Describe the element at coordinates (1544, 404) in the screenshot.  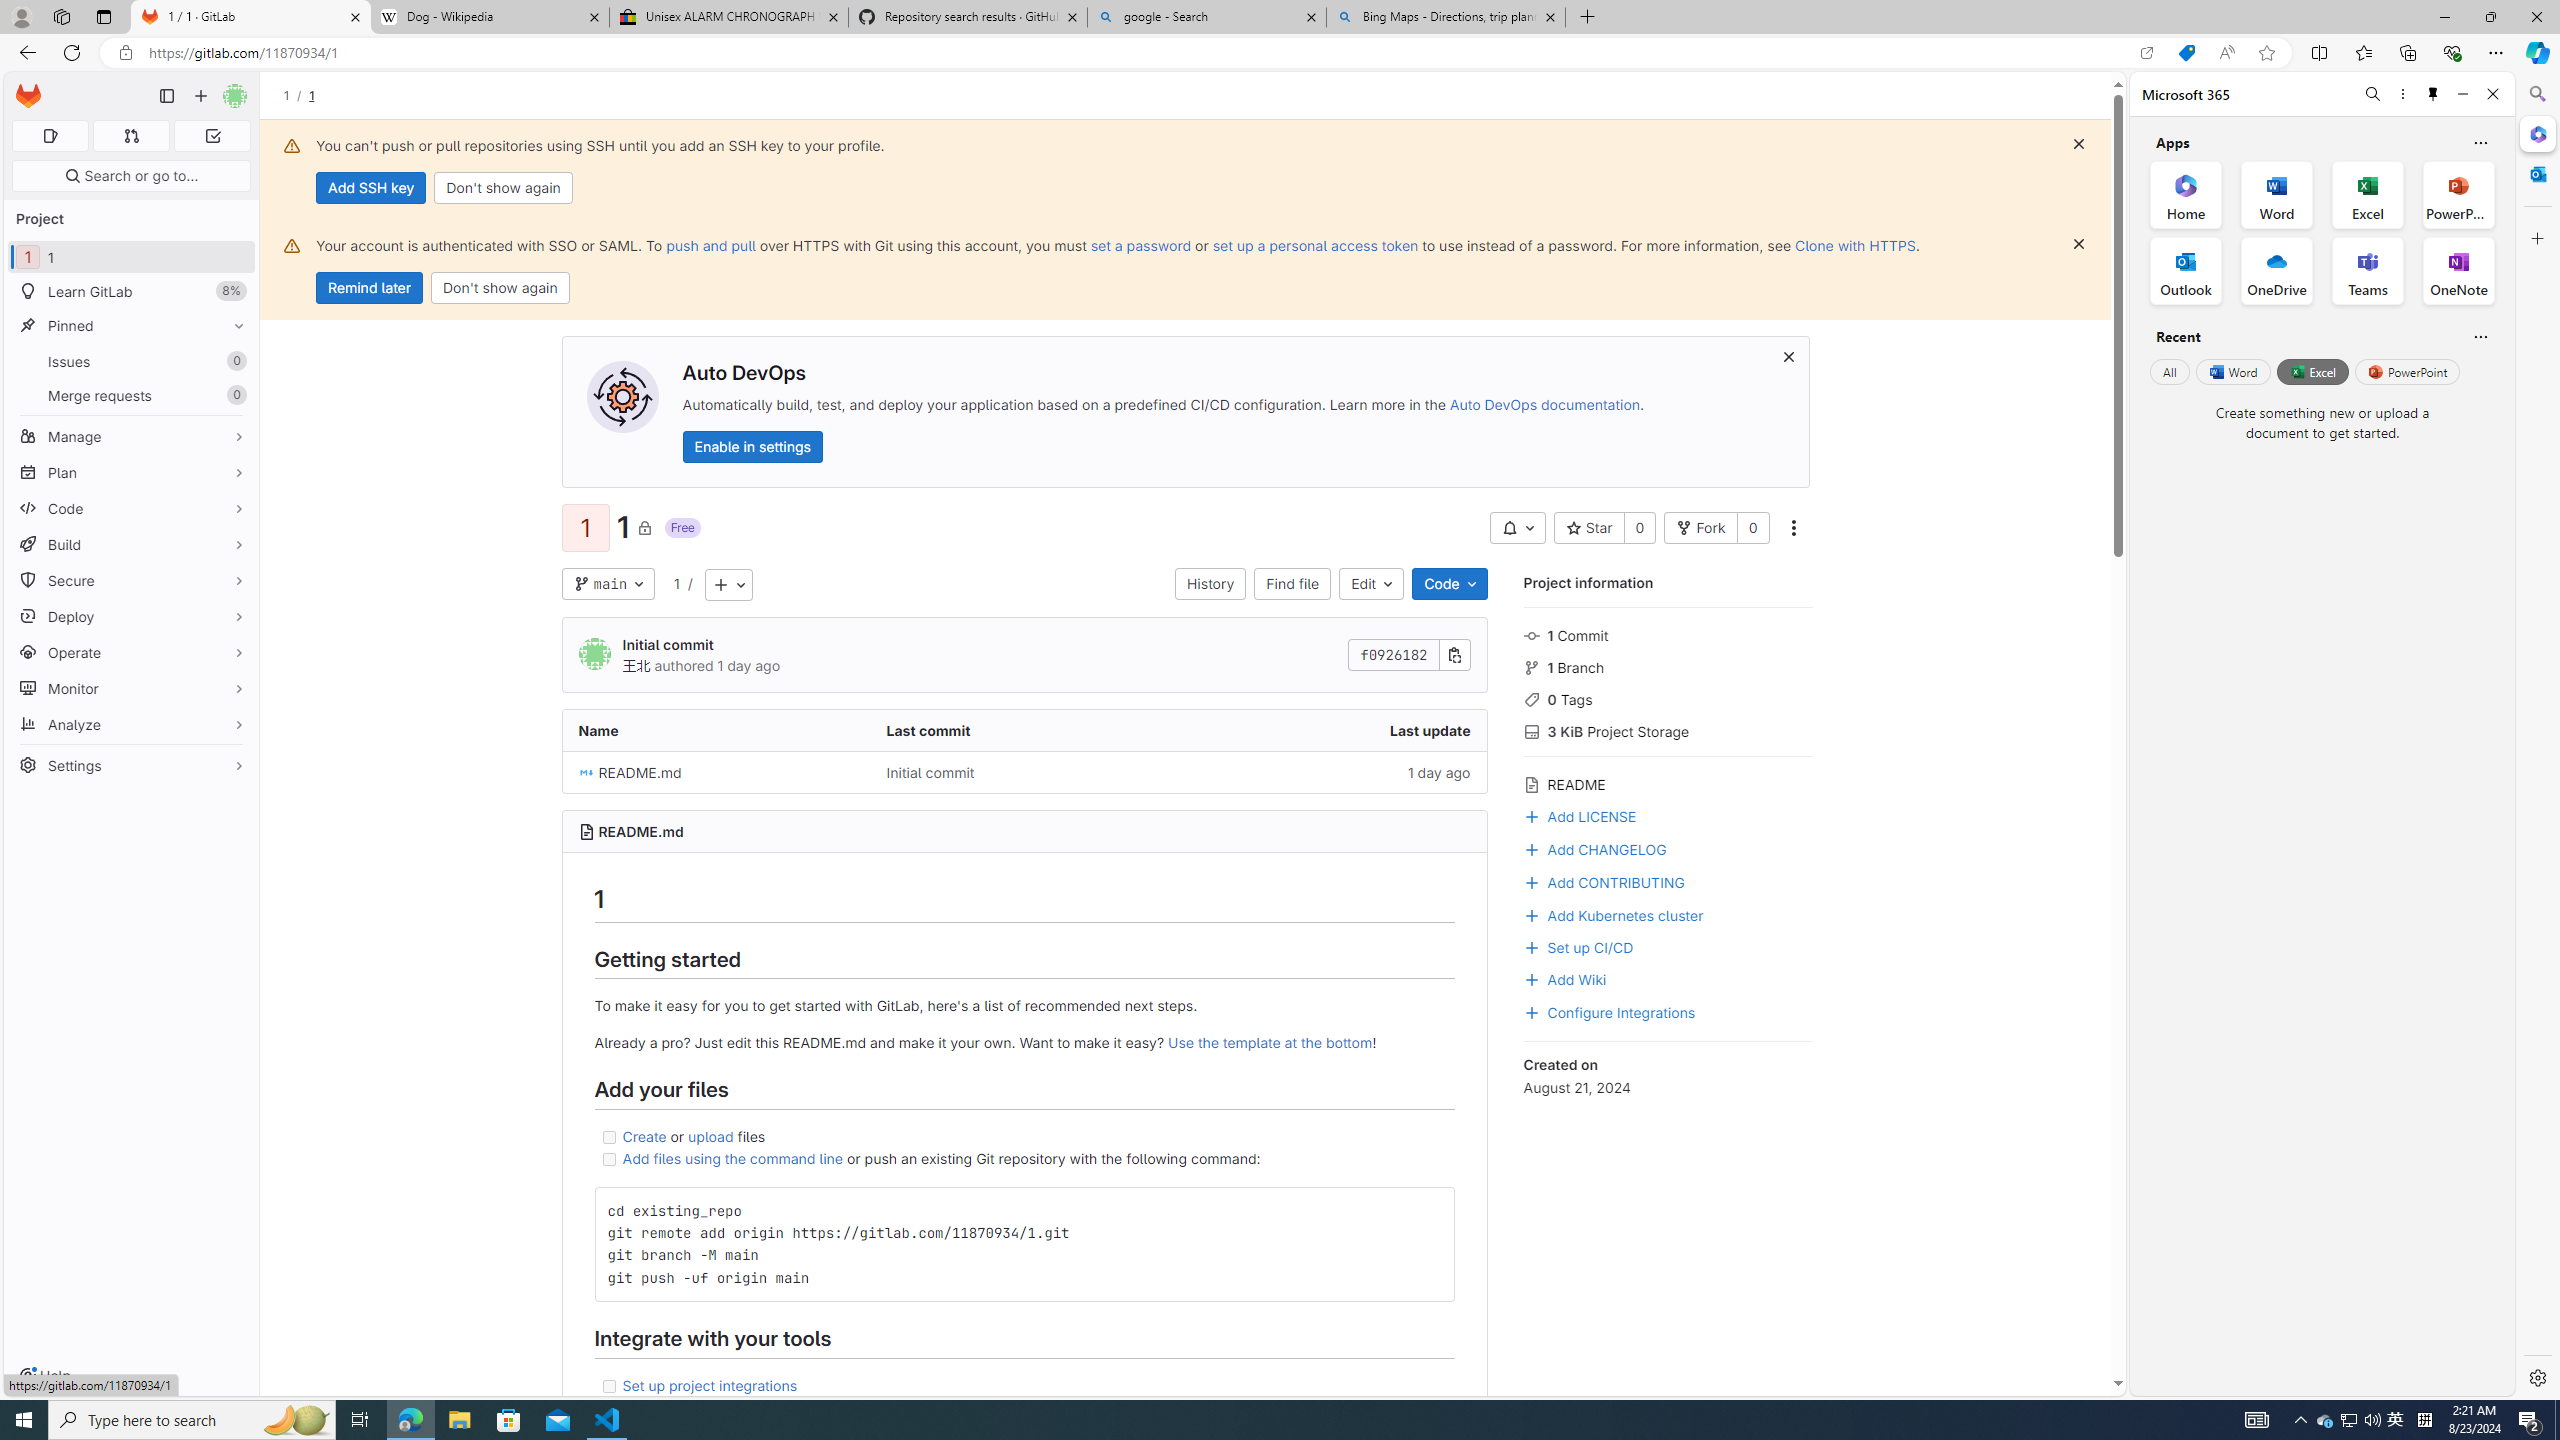
I see `Auto DevOps documentation` at that location.